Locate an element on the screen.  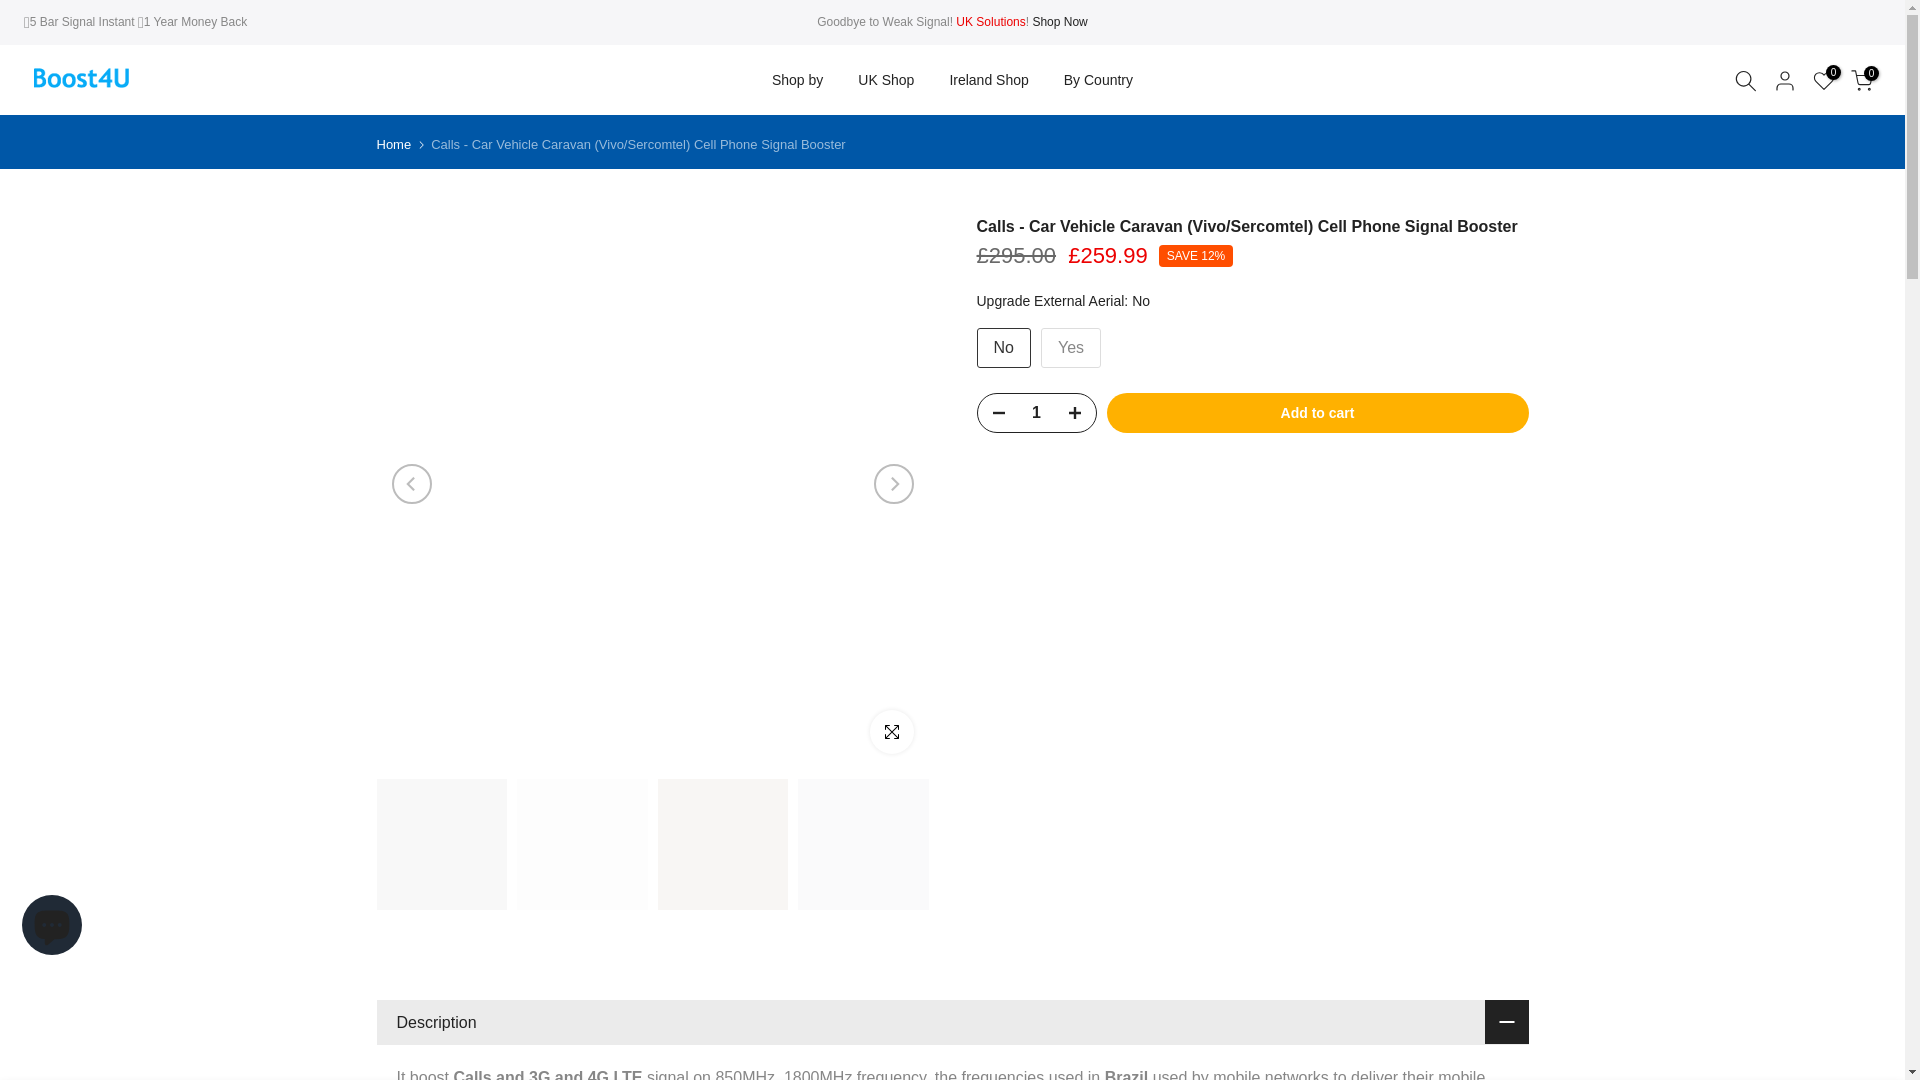
United Kingdom is located at coordinates (1059, 22).